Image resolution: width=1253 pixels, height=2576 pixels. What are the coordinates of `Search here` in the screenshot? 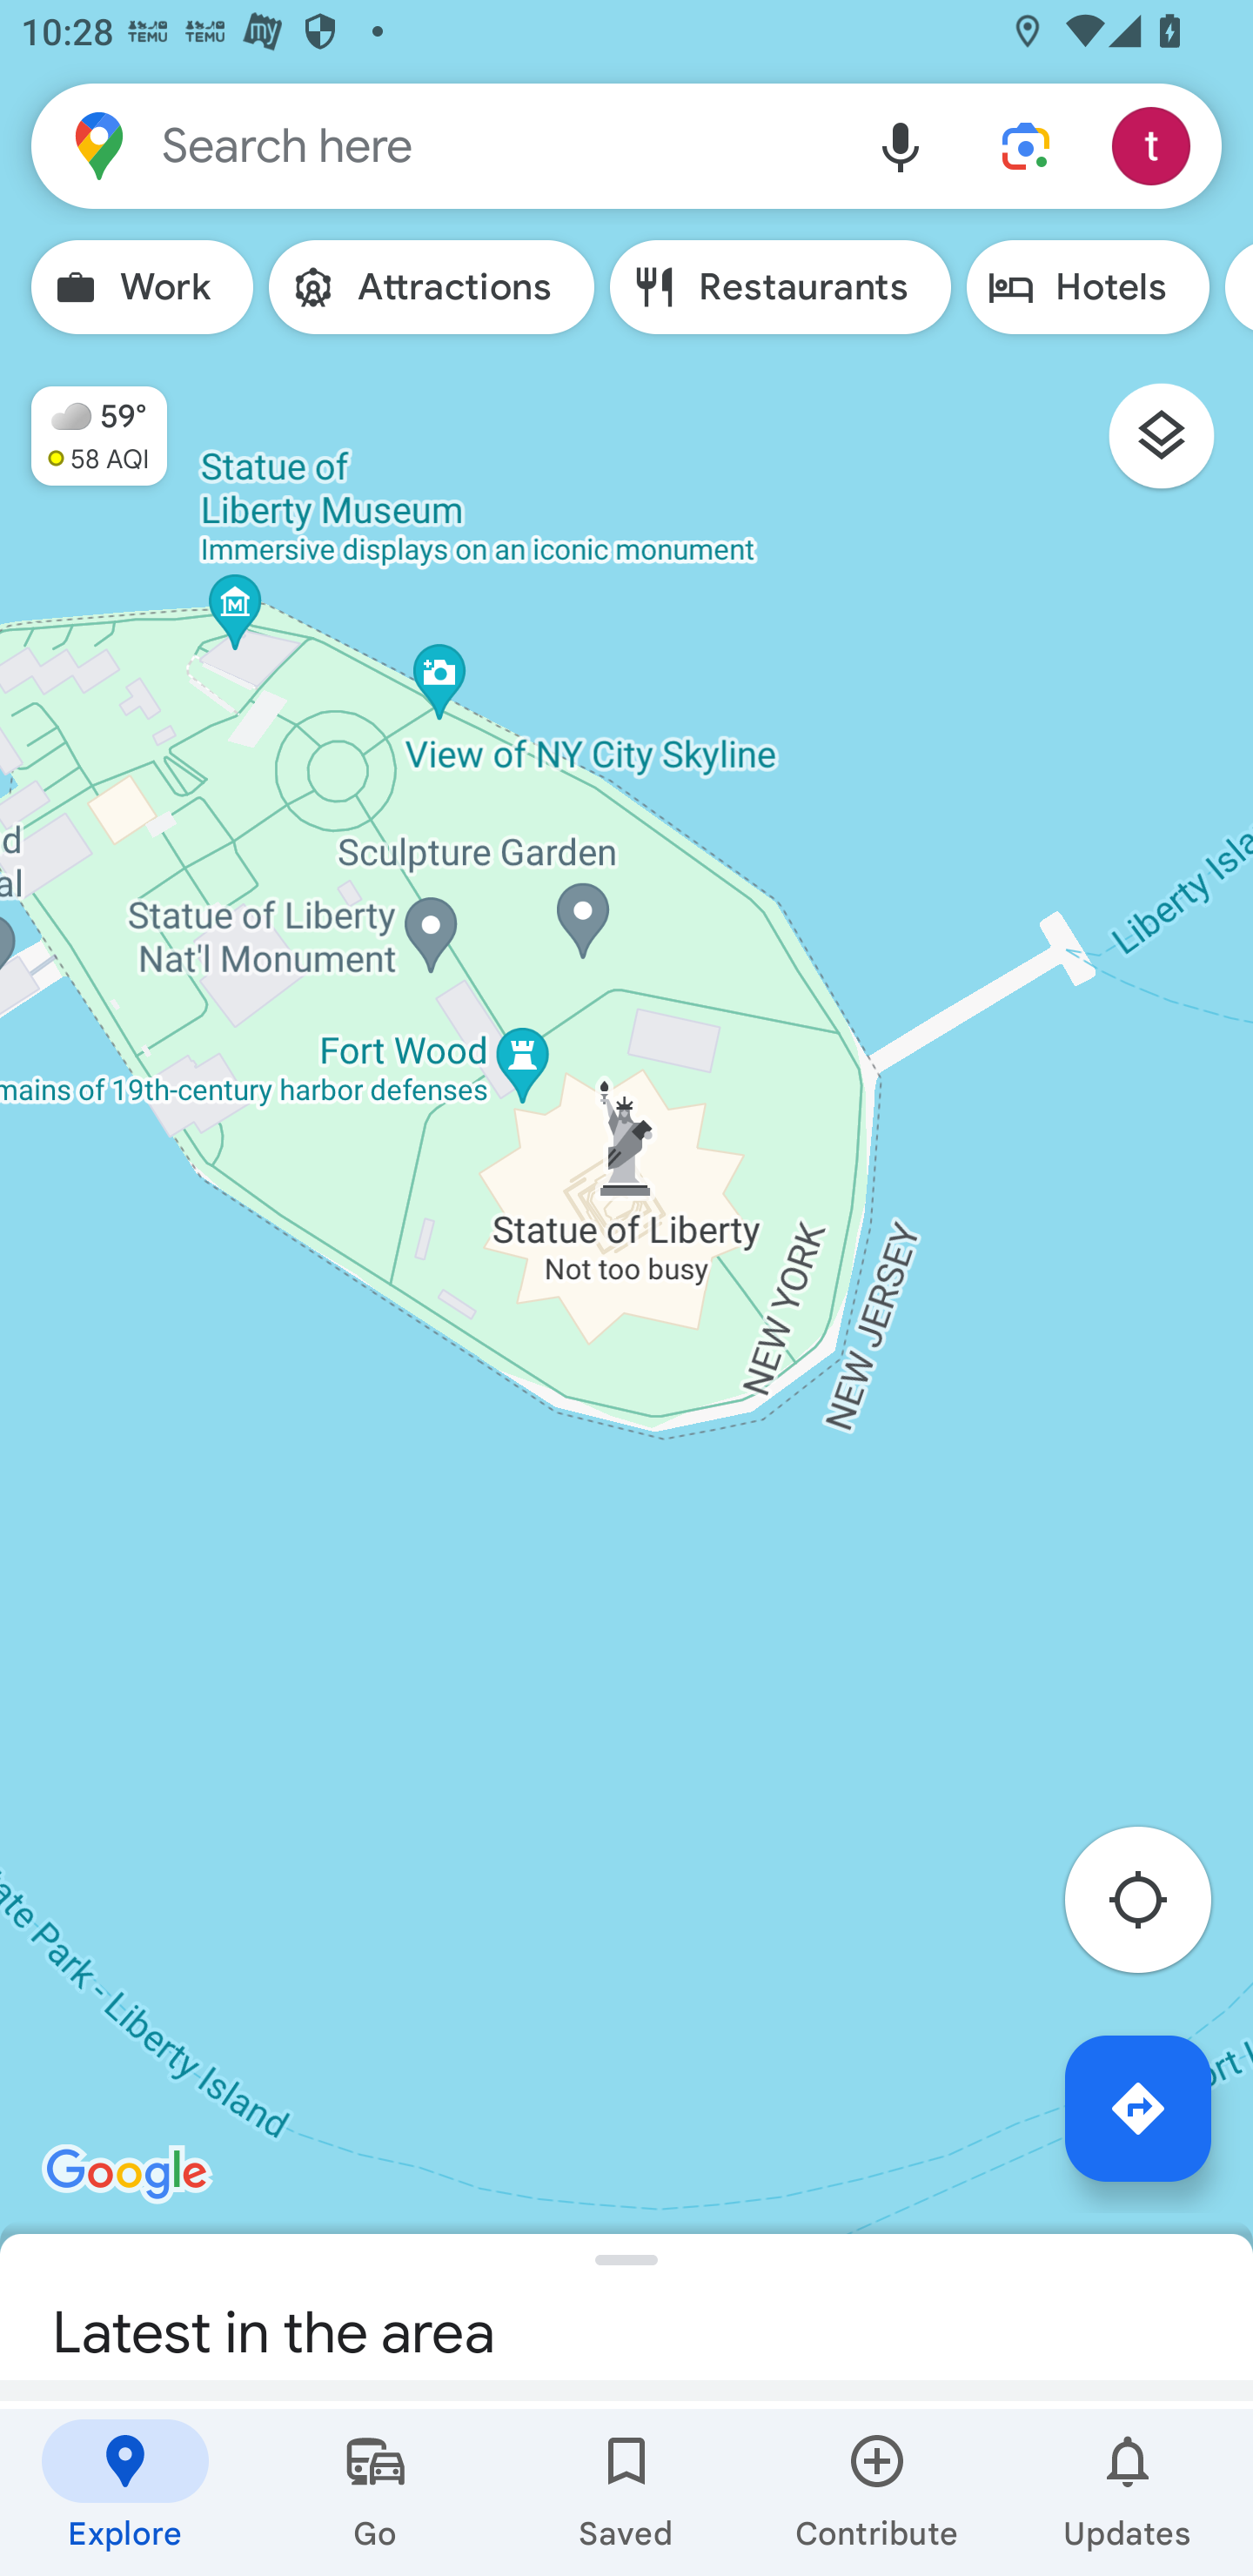 It's located at (435, 144).